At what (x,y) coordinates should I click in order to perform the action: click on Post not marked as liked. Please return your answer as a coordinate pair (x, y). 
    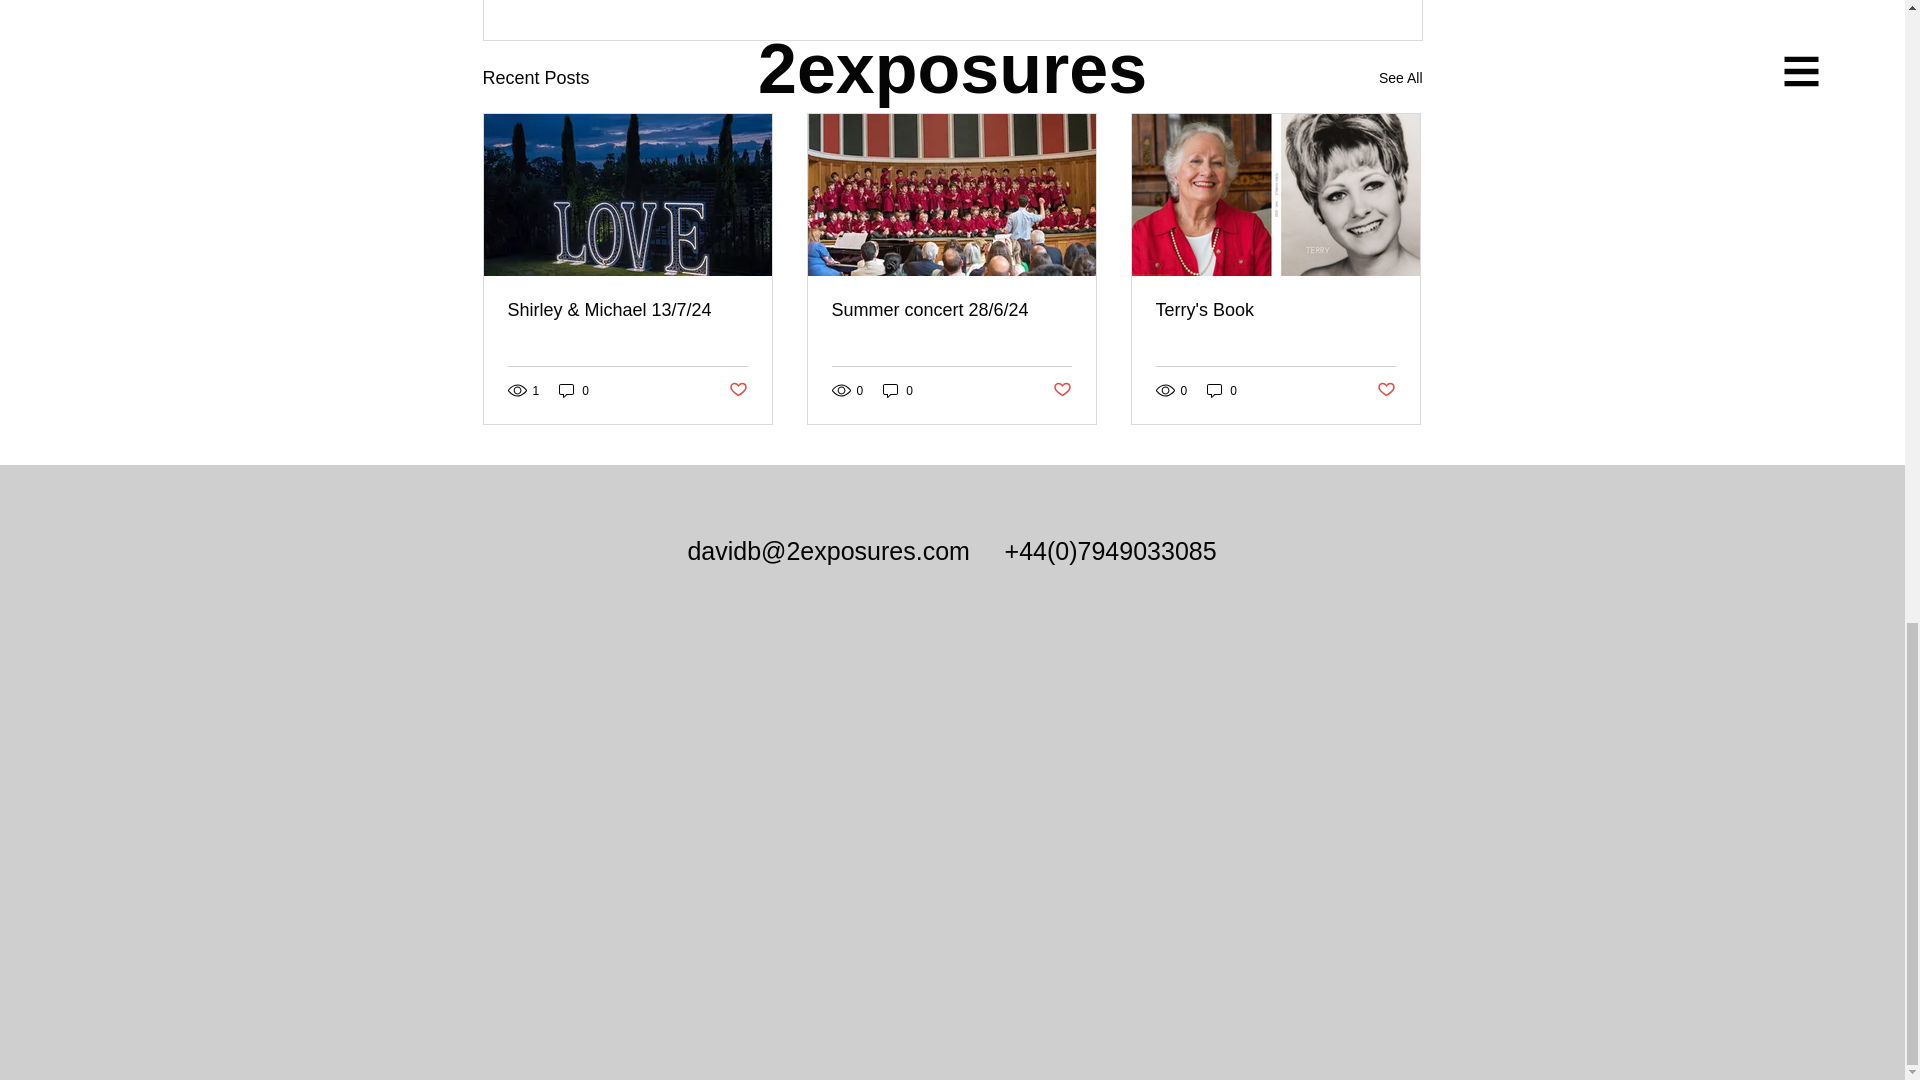
    Looking at the image, I should click on (1386, 390).